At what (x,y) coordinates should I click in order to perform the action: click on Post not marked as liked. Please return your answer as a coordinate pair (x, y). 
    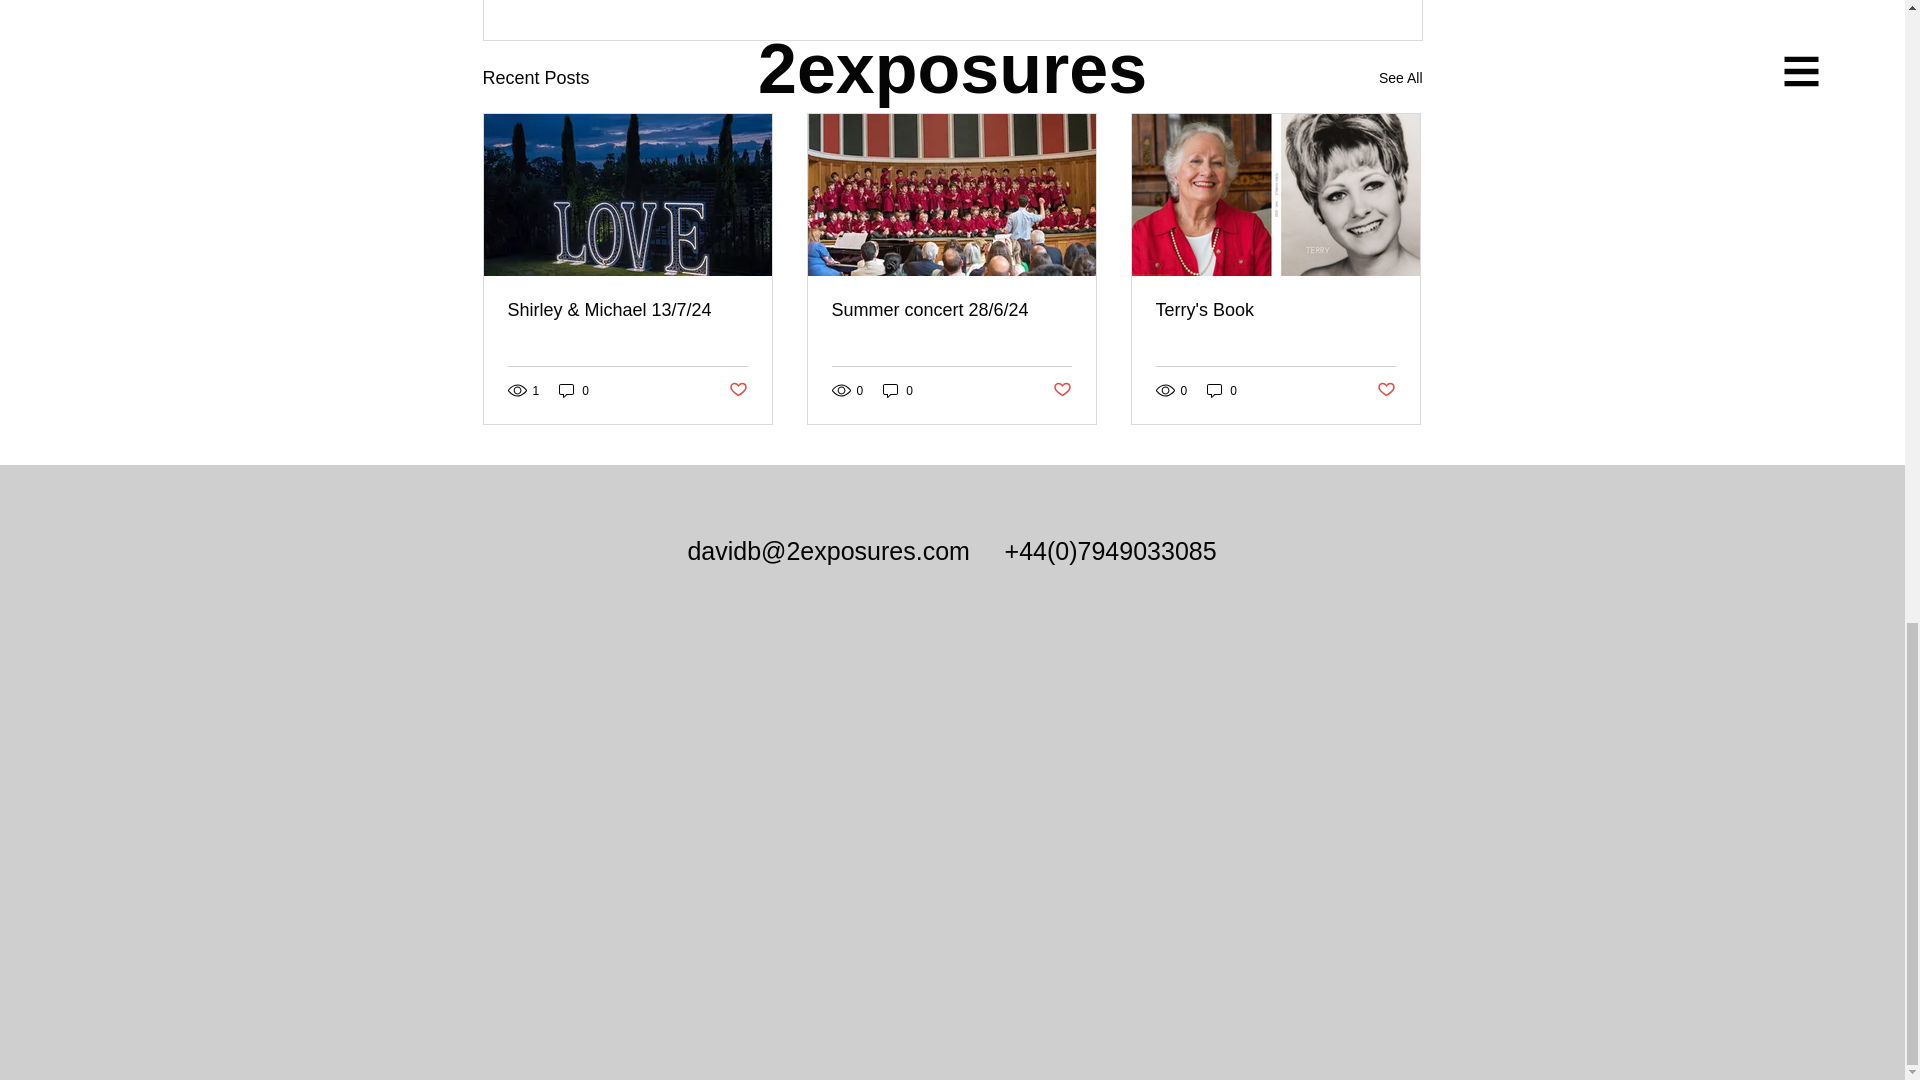
    Looking at the image, I should click on (1386, 390).